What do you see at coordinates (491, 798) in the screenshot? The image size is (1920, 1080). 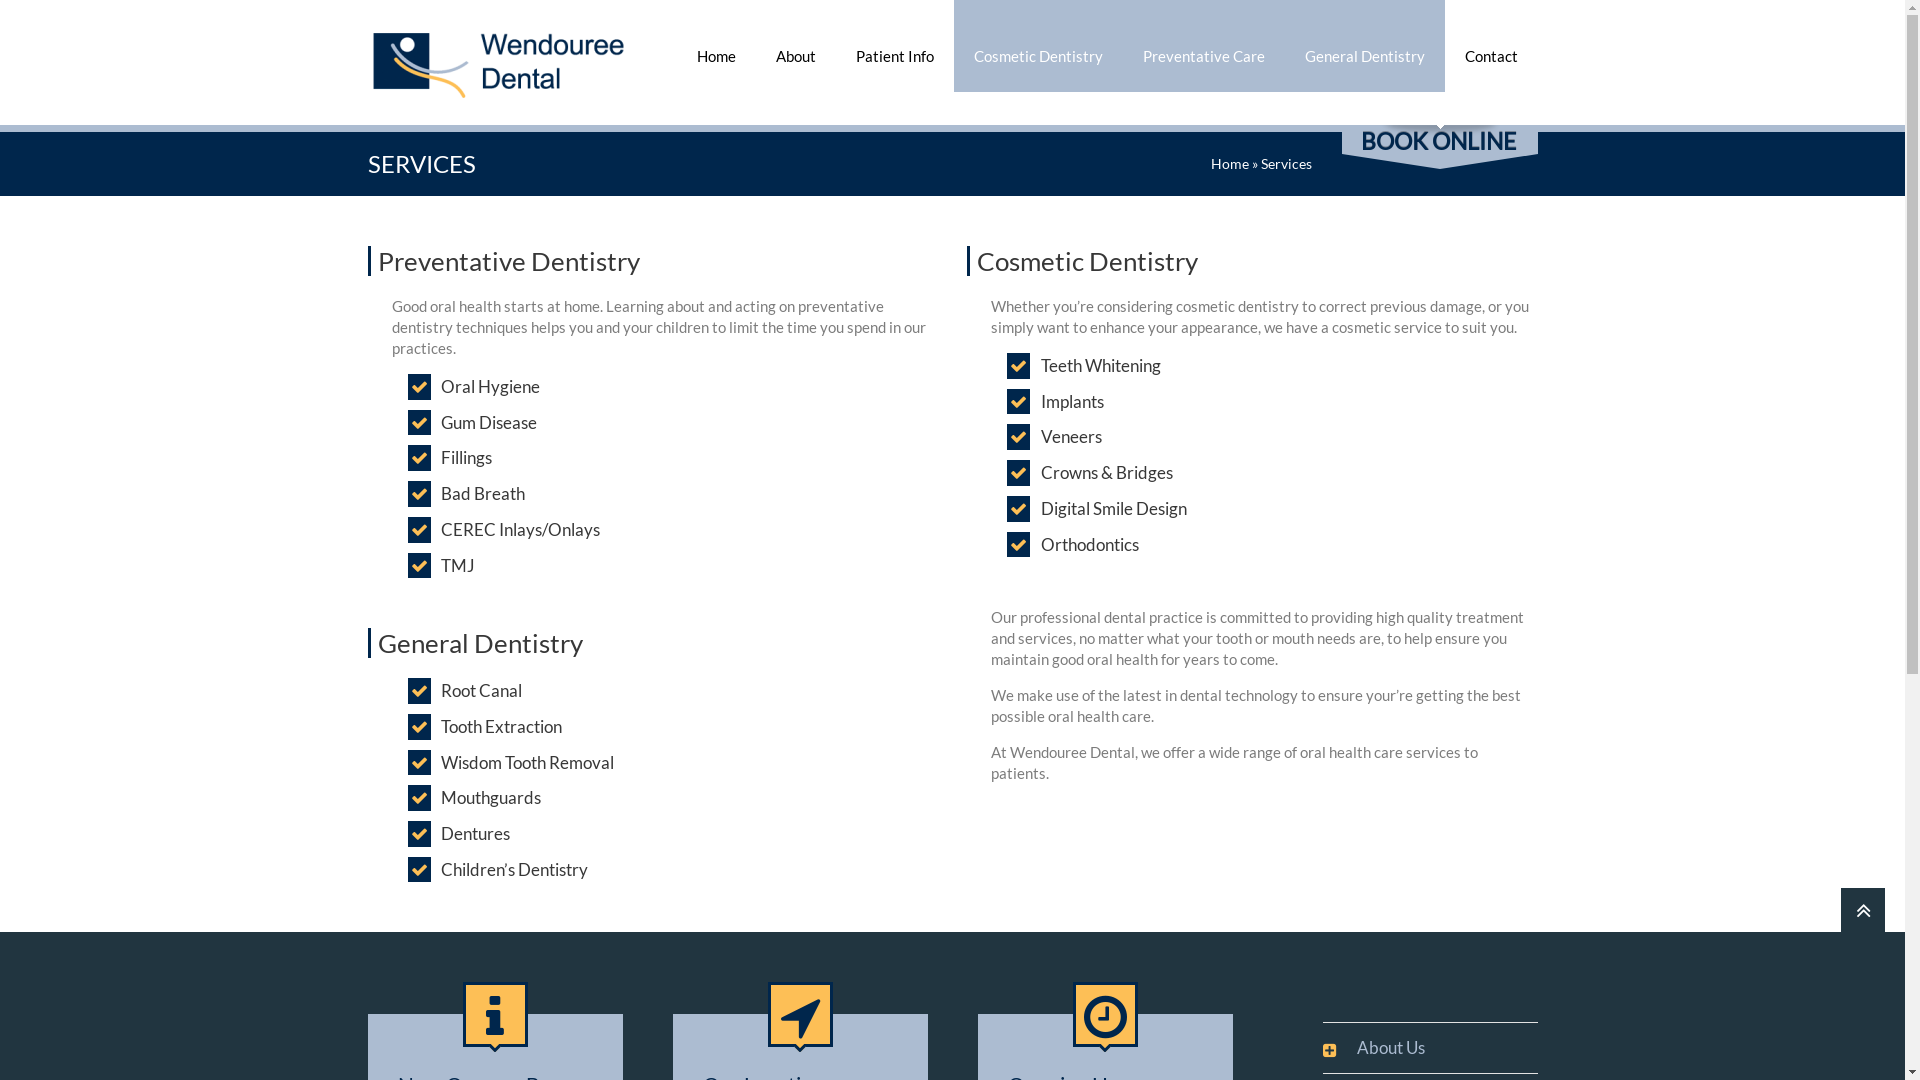 I see `Mouthguards` at bounding box center [491, 798].